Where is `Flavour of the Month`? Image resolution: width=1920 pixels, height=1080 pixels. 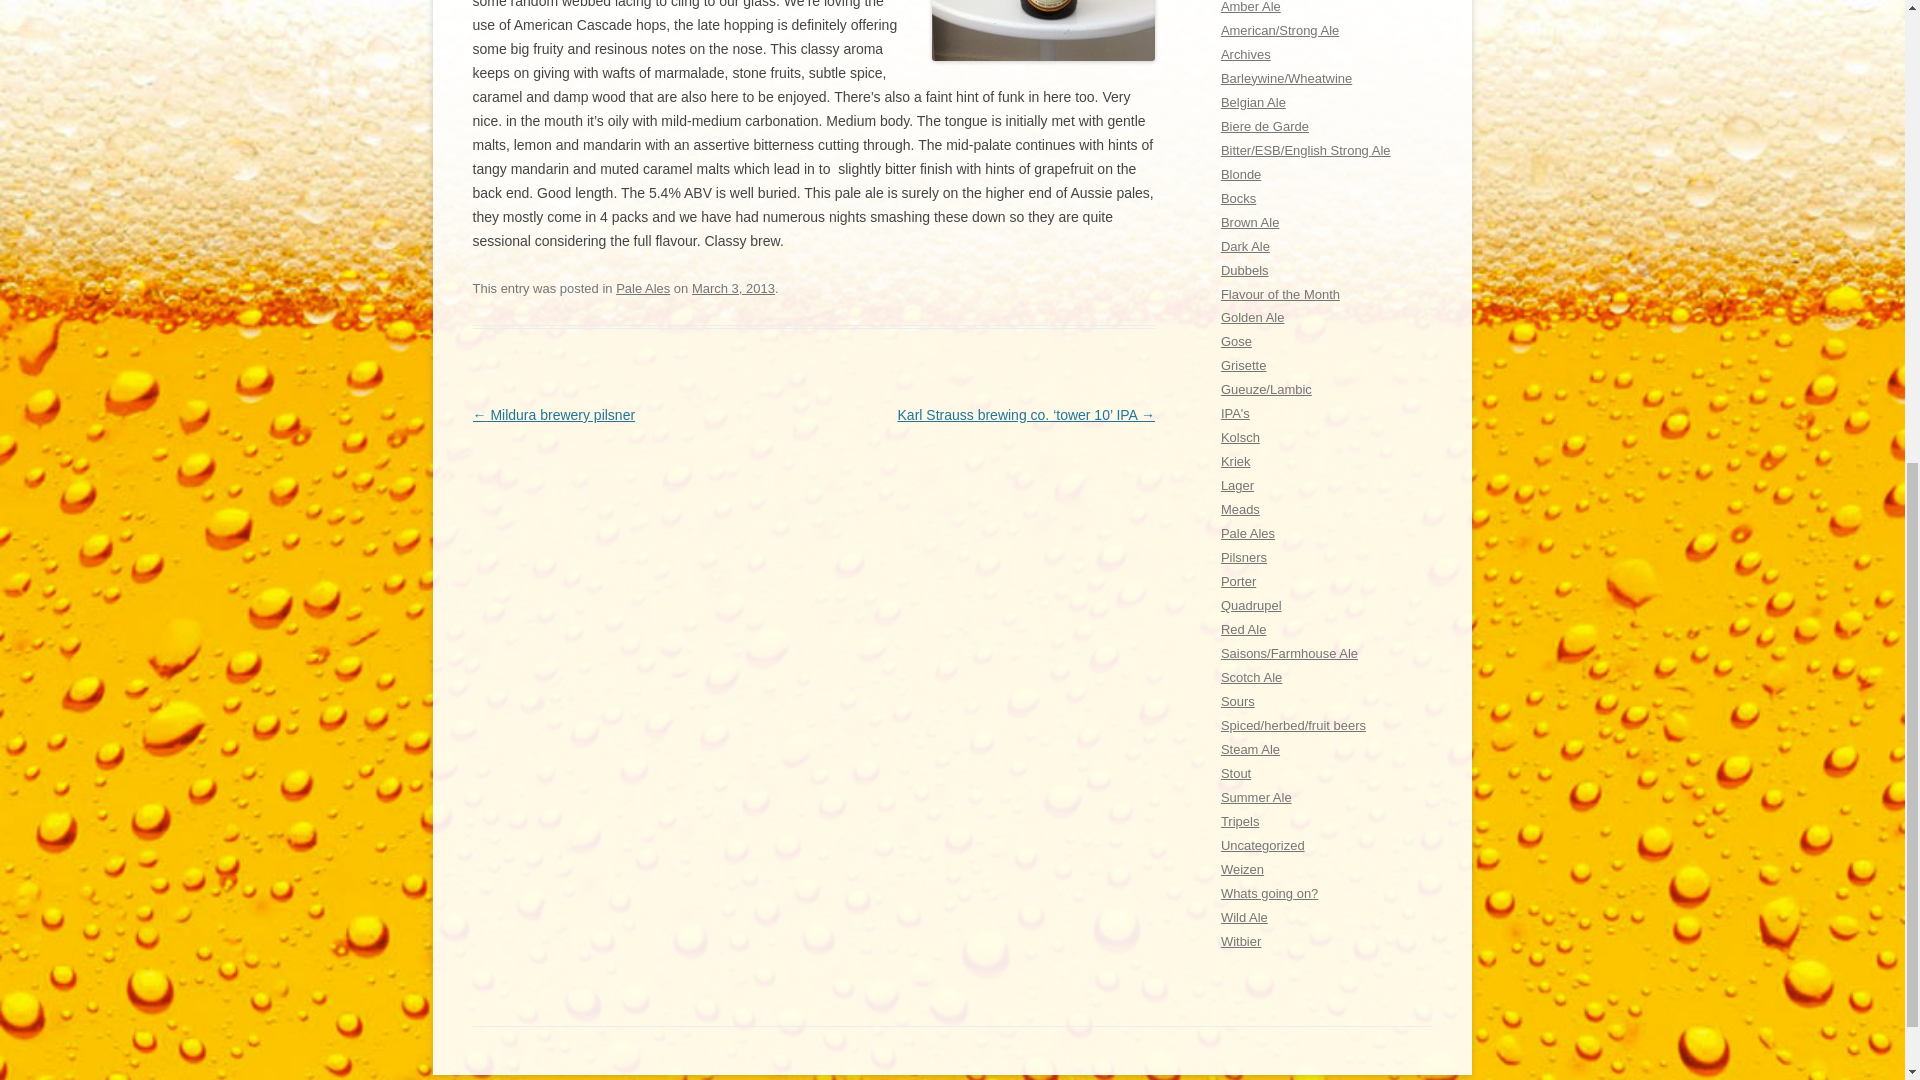
Flavour of the Month is located at coordinates (1280, 294).